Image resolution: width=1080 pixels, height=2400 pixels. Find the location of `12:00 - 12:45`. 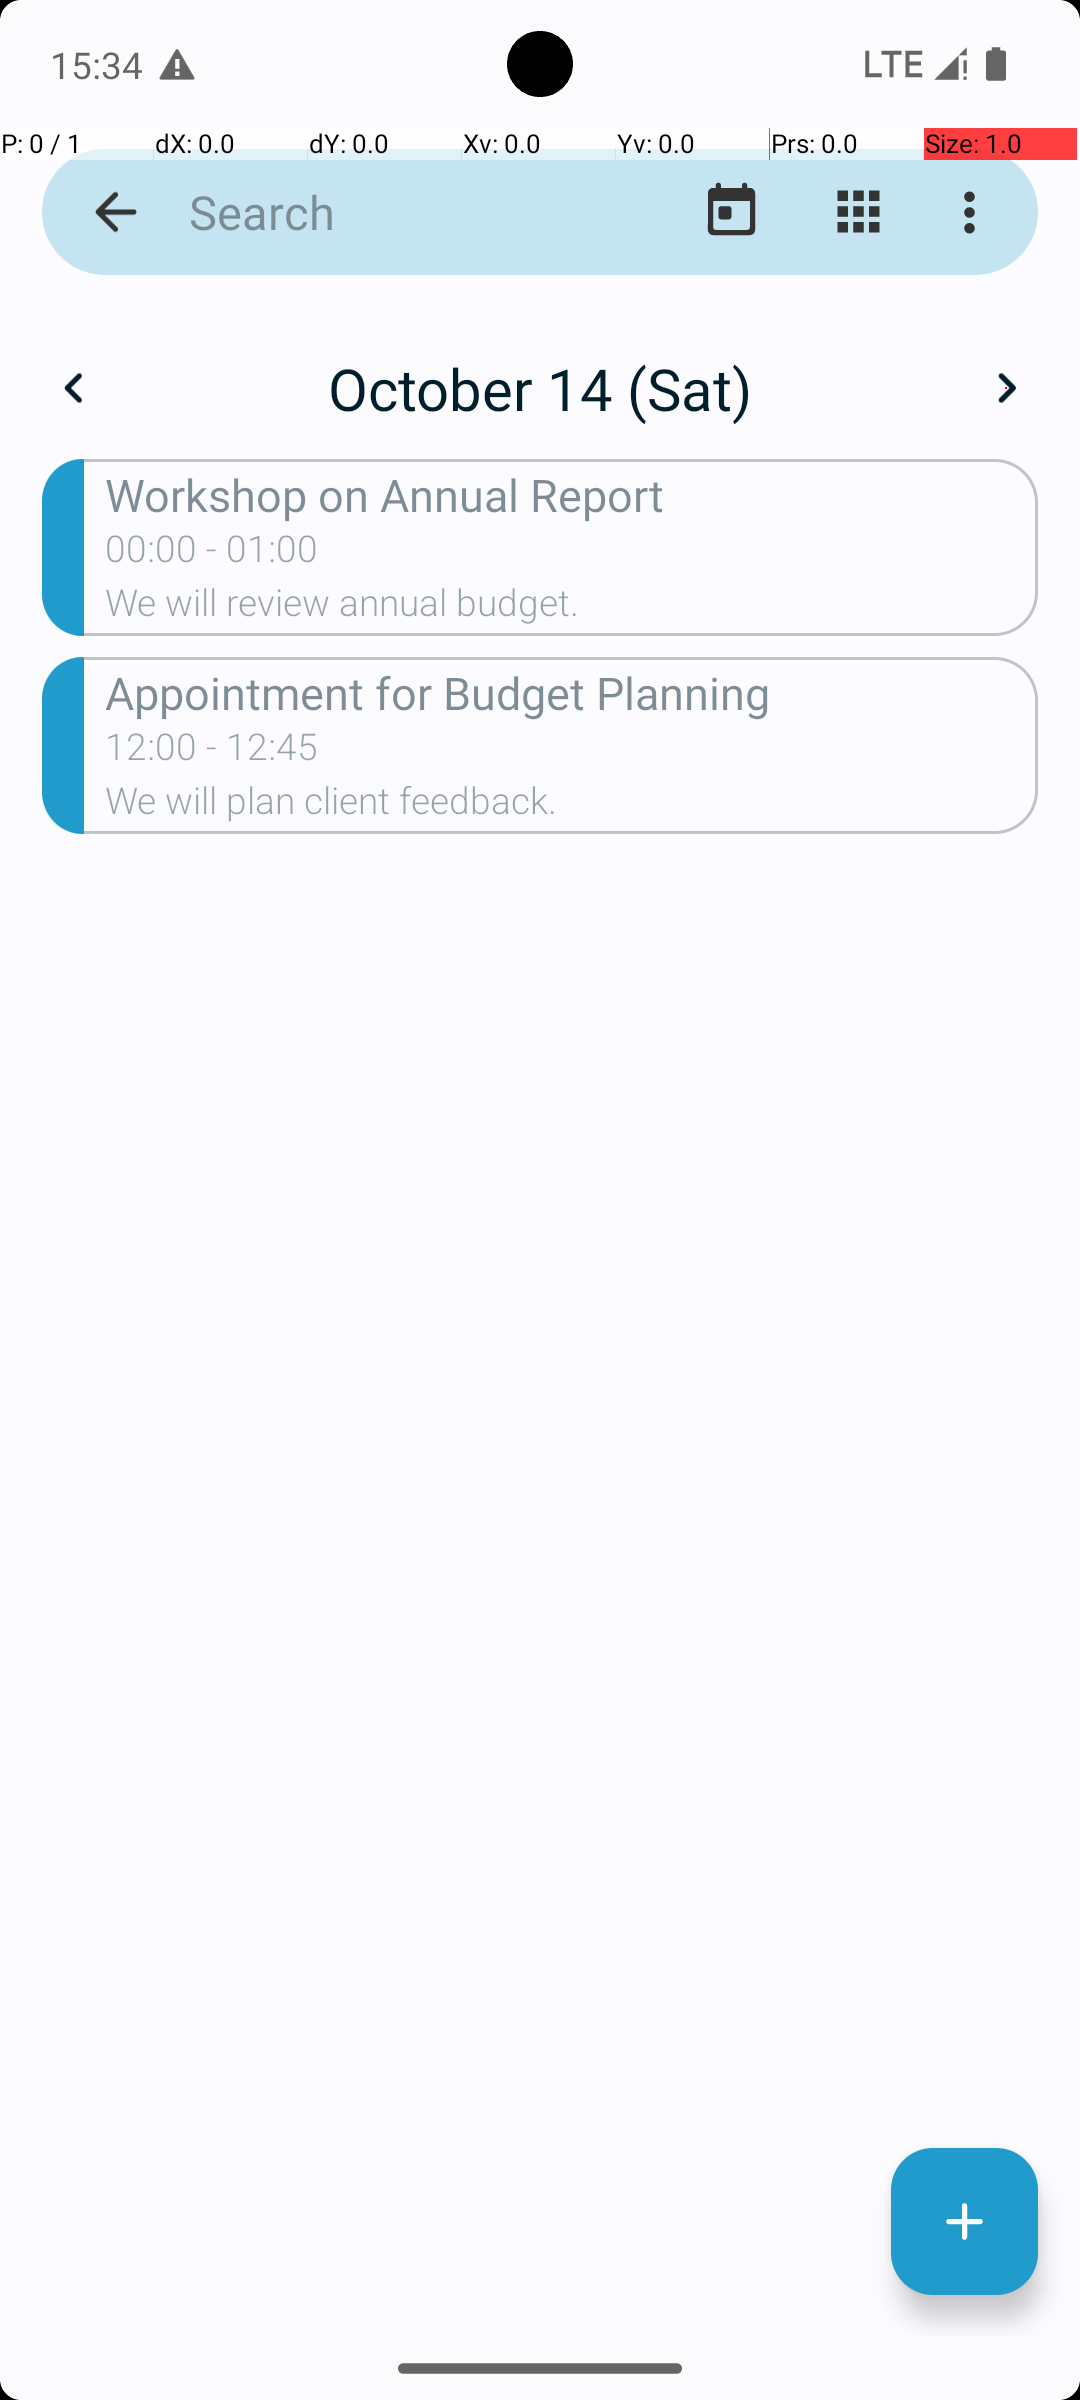

12:00 - 12:45 is located at coordinates (212, 753).